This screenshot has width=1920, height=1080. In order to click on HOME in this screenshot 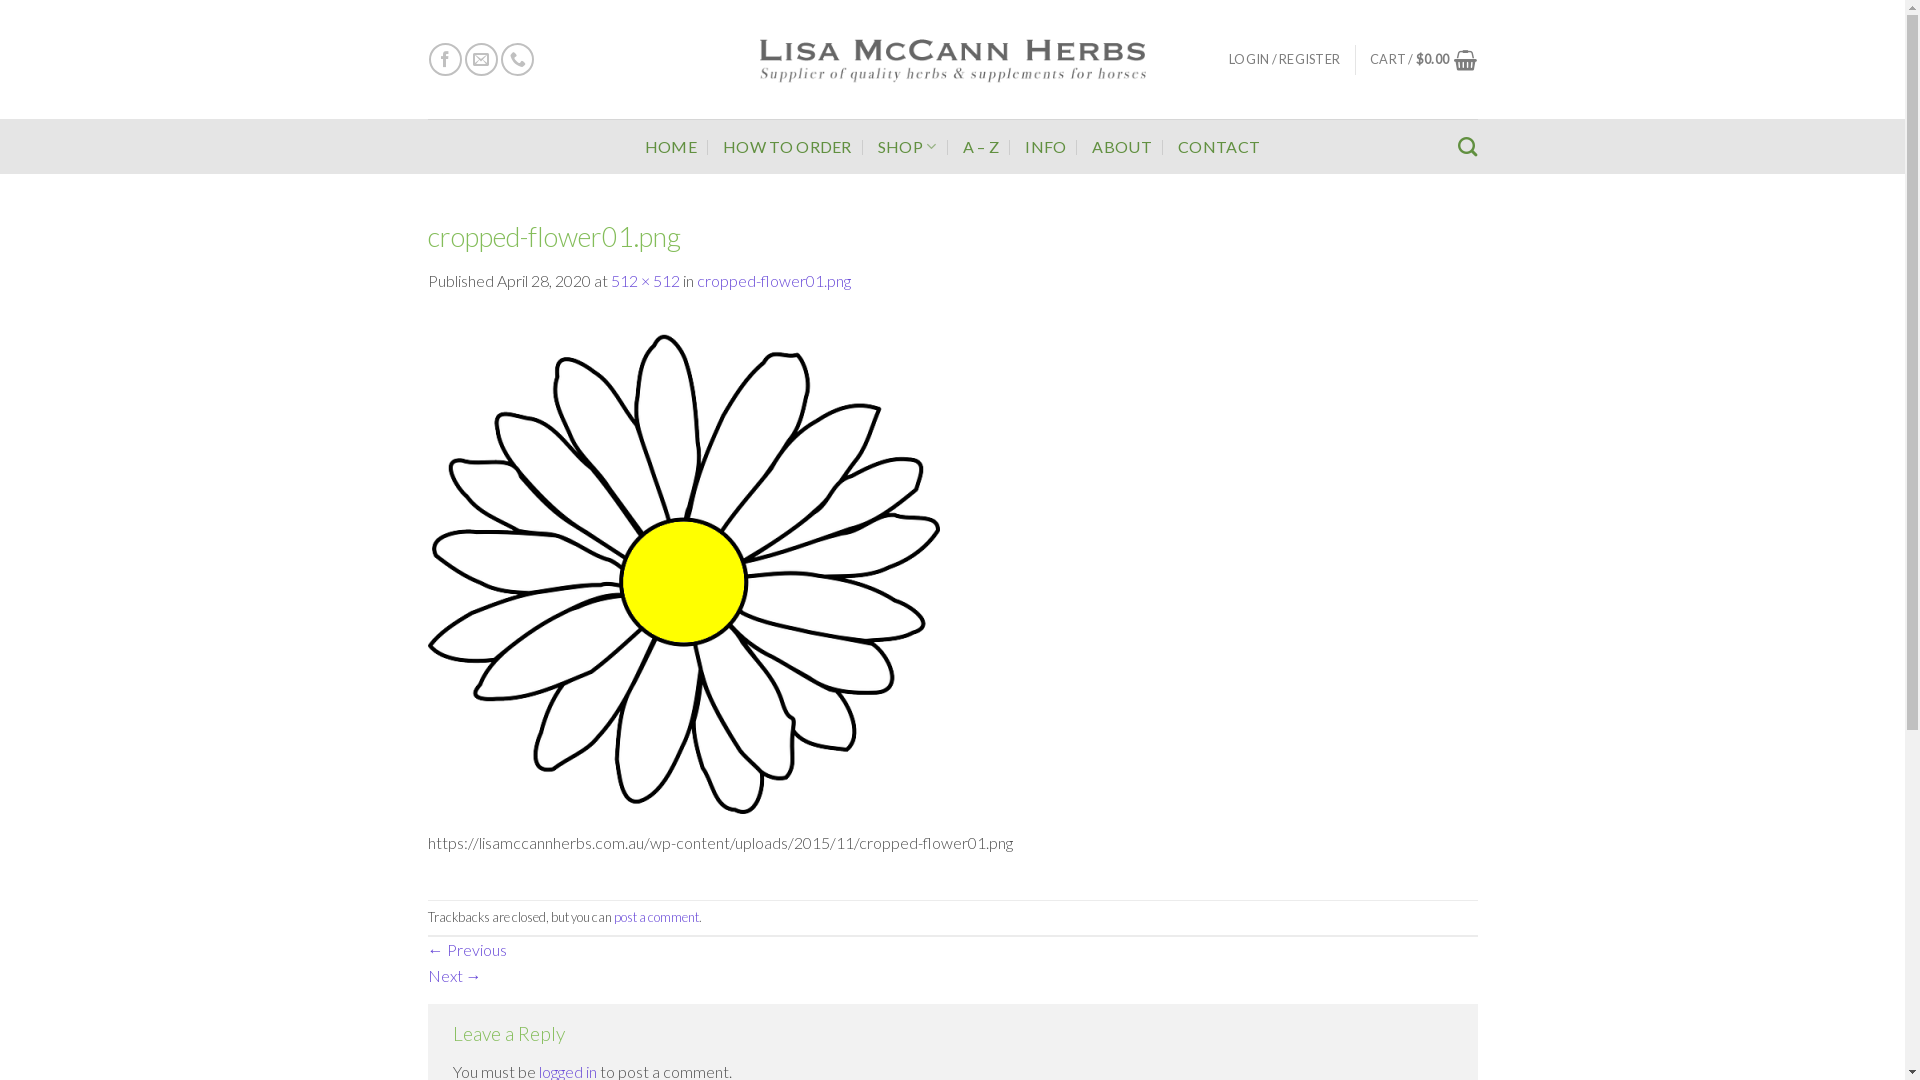, I will do `click(671, 146)`.